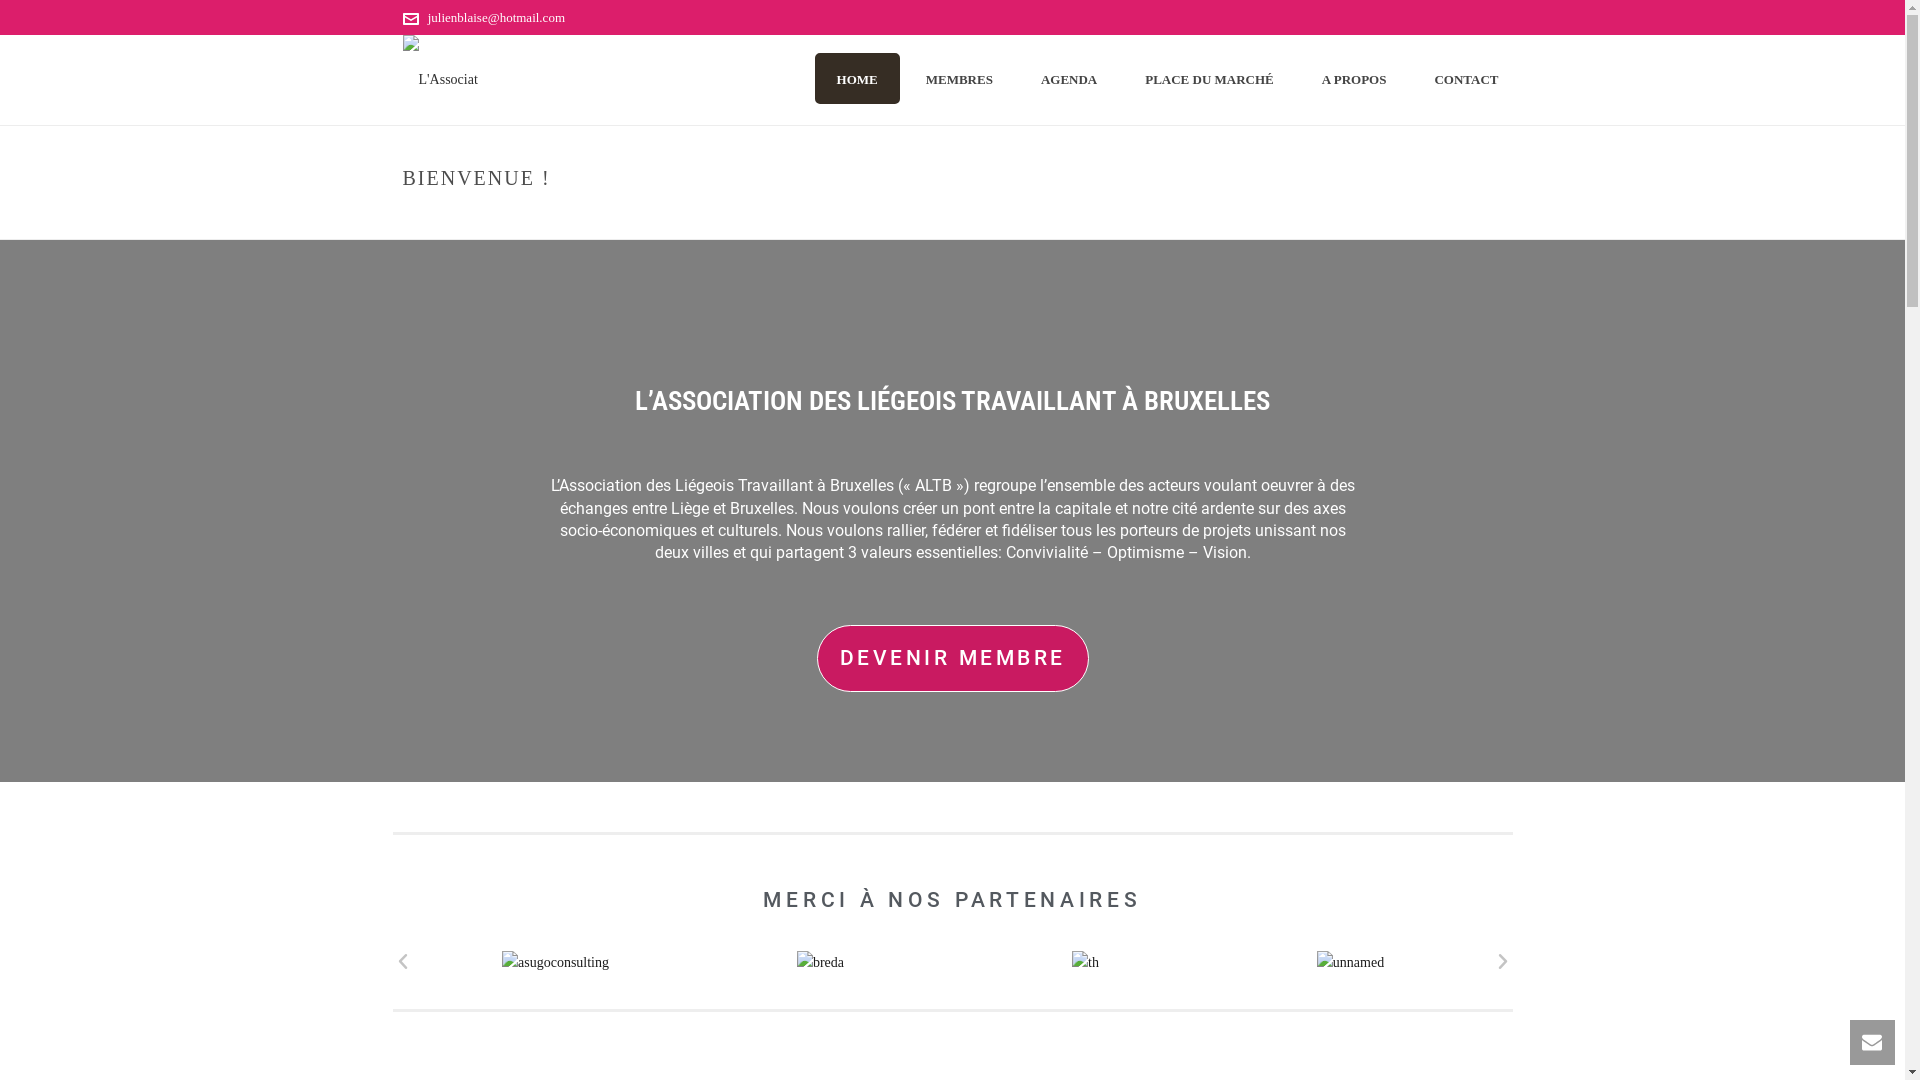  What do you see at coordinates (952, 658) in the screenshot?
I see `DEVENIR MEMBRE` at bounding box center [952, 658].